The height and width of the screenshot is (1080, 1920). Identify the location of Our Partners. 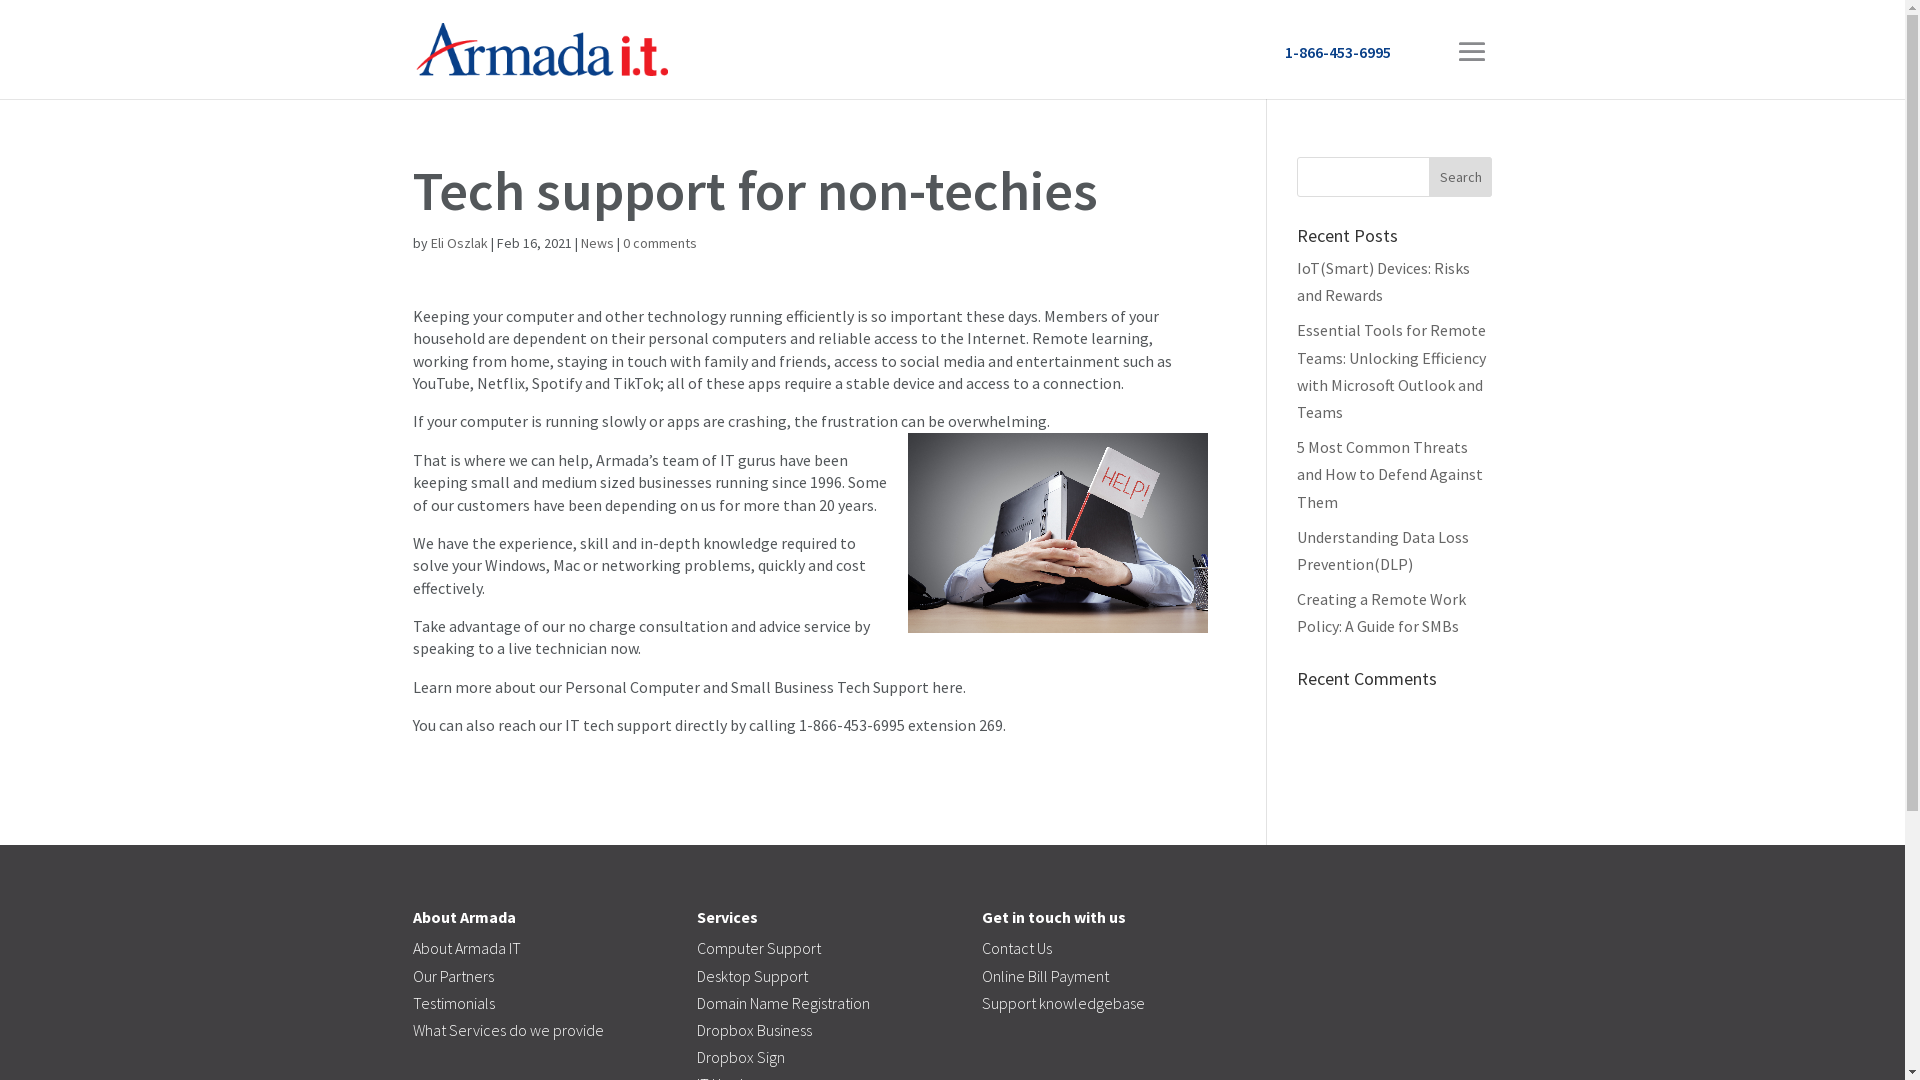
(452, 976).